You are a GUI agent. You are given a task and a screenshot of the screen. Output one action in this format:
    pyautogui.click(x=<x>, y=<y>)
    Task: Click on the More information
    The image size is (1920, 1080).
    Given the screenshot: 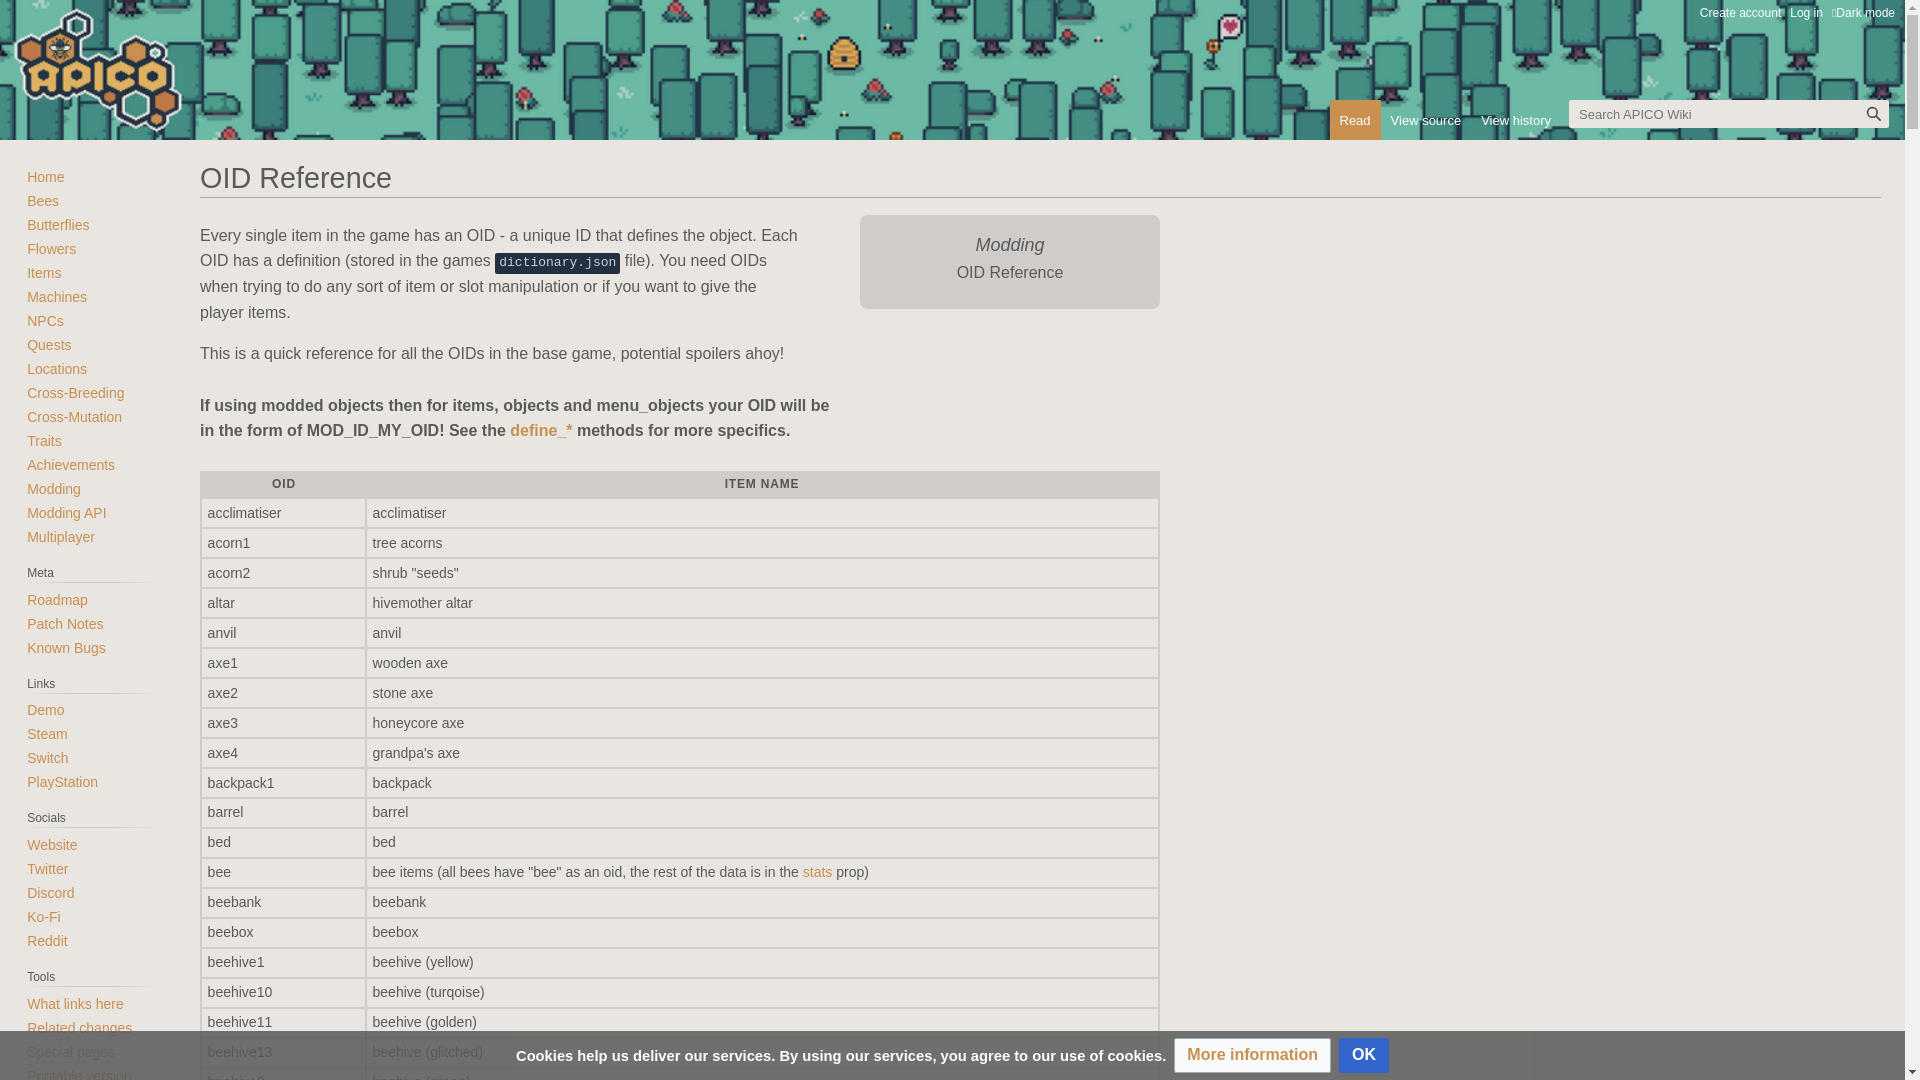 What is the action you would take?
    pyautogui.click(x=1252, y=1056)
    